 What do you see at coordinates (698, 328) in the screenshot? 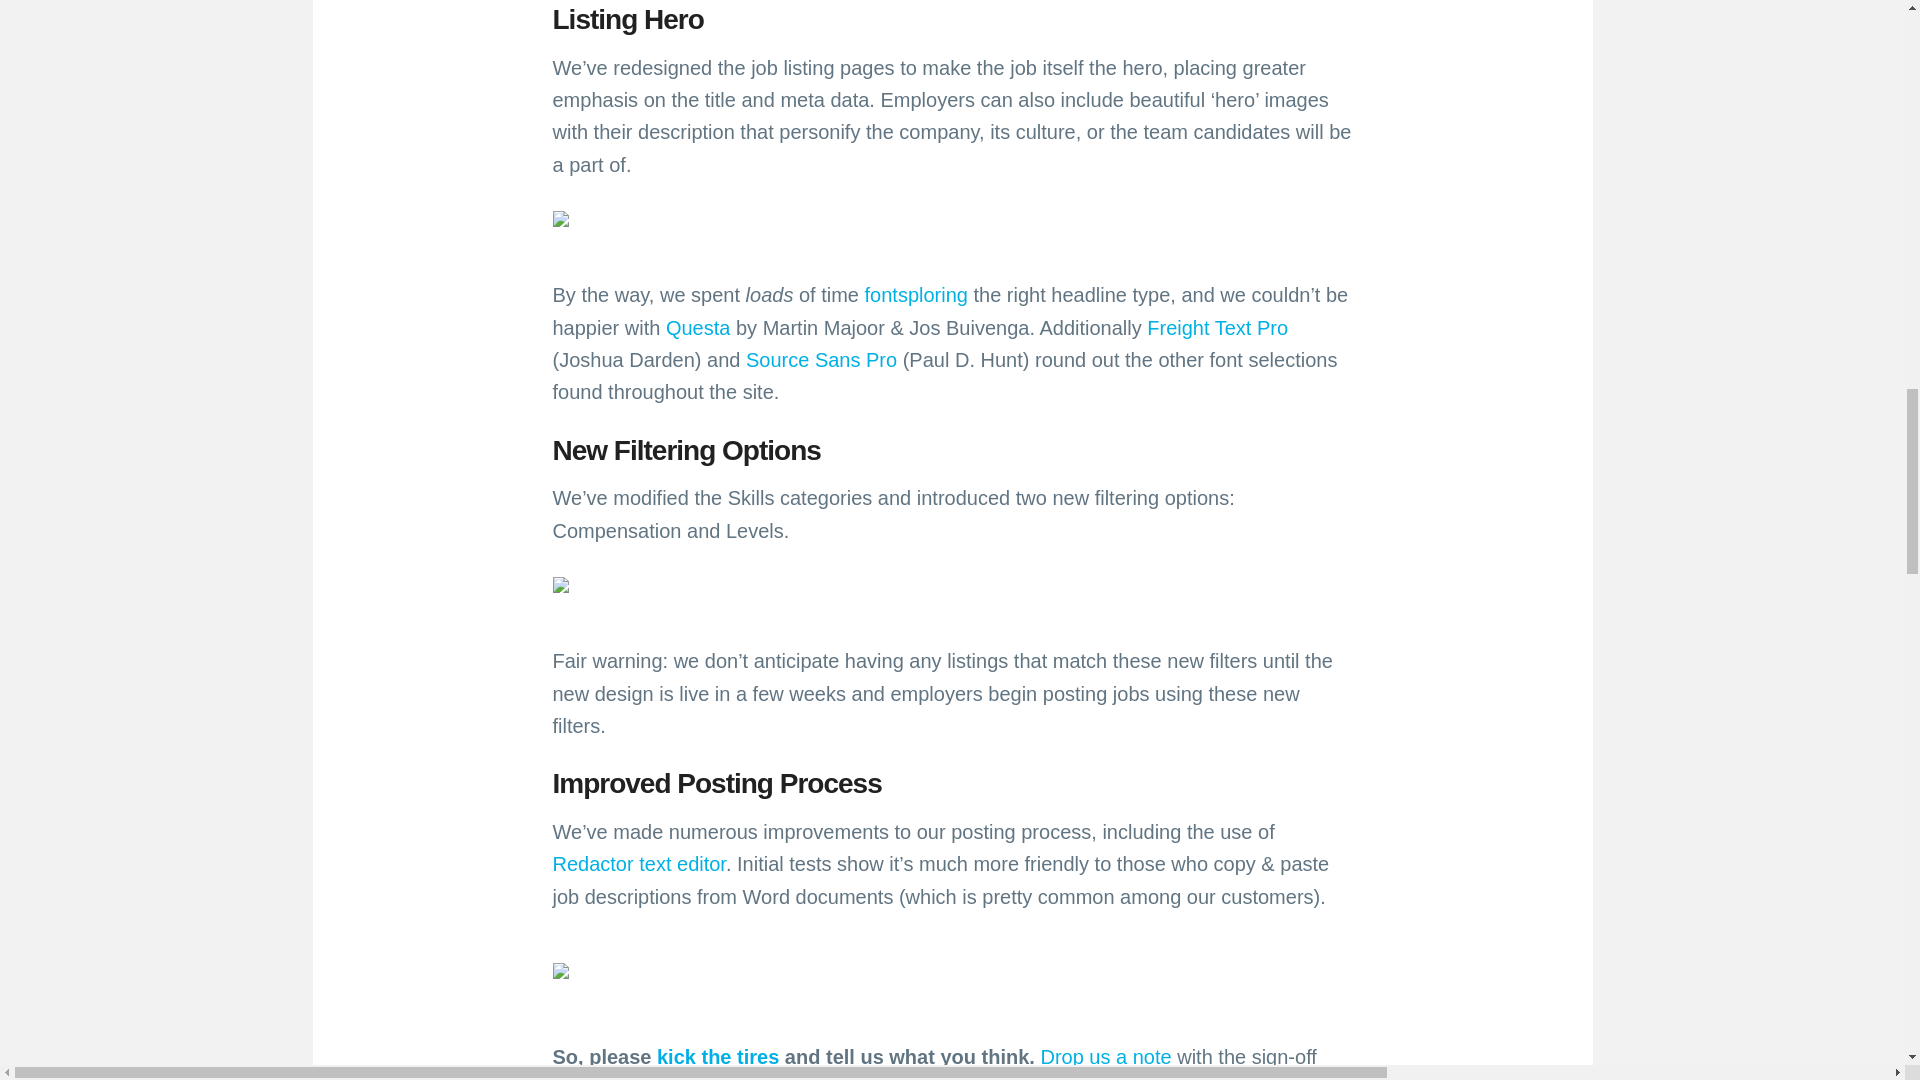
I see `Questa` at bounding box center [698, 328].